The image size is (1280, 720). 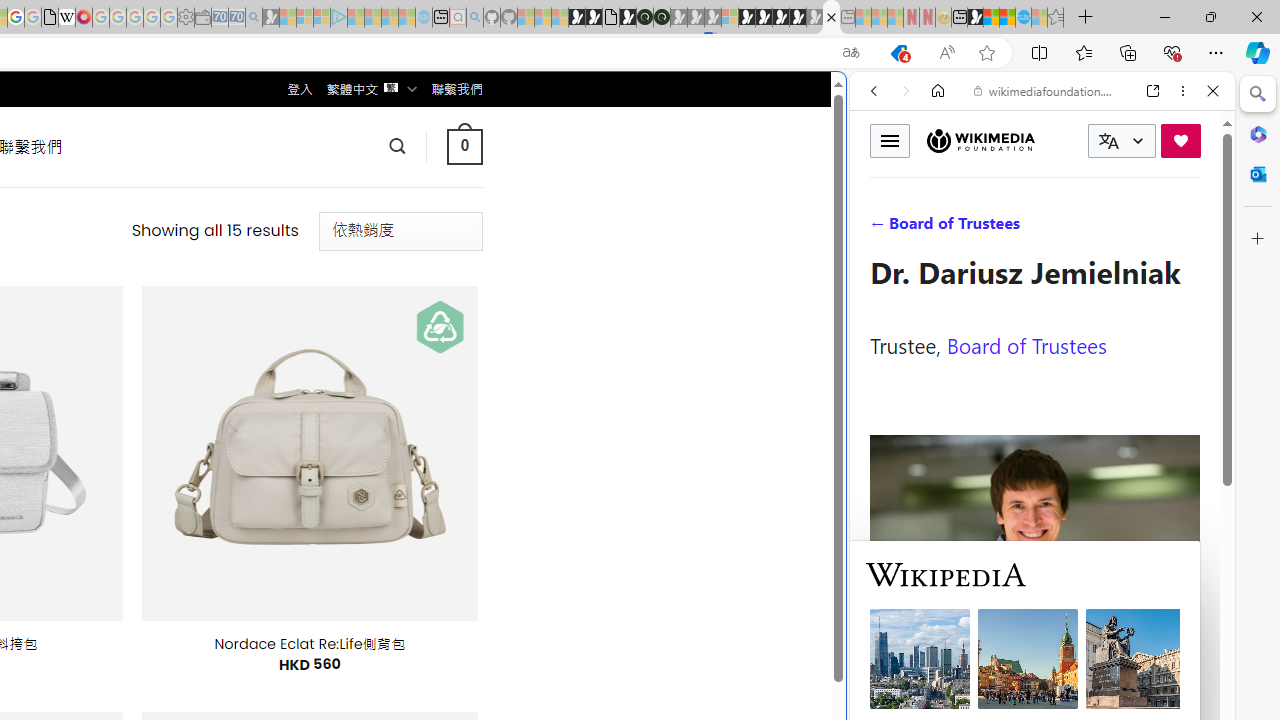 What do you see at coordinates (276, 266) in the screenshot?
I see `Tabs you've opened` at bounding box center [276, 266].